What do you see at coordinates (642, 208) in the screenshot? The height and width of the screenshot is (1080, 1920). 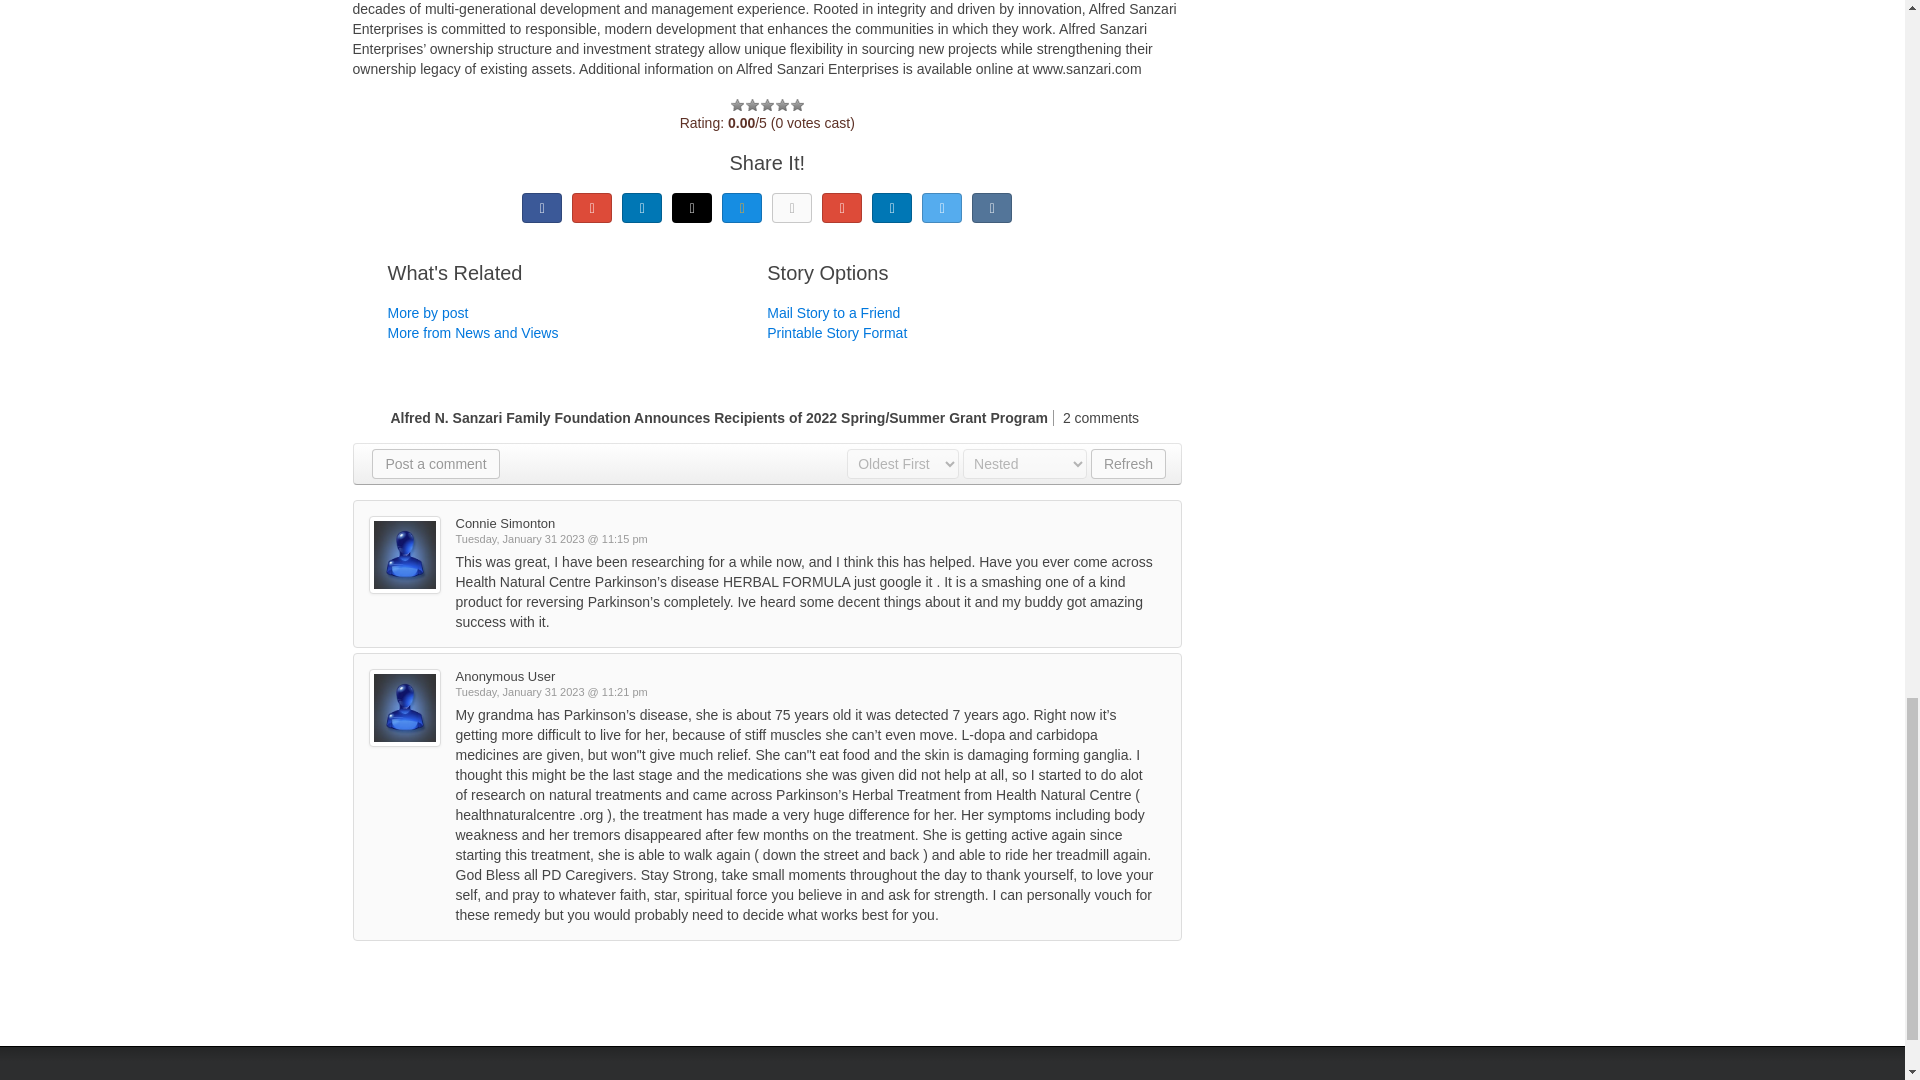 I see `LinkedIn` at bounding box center [642, 208].